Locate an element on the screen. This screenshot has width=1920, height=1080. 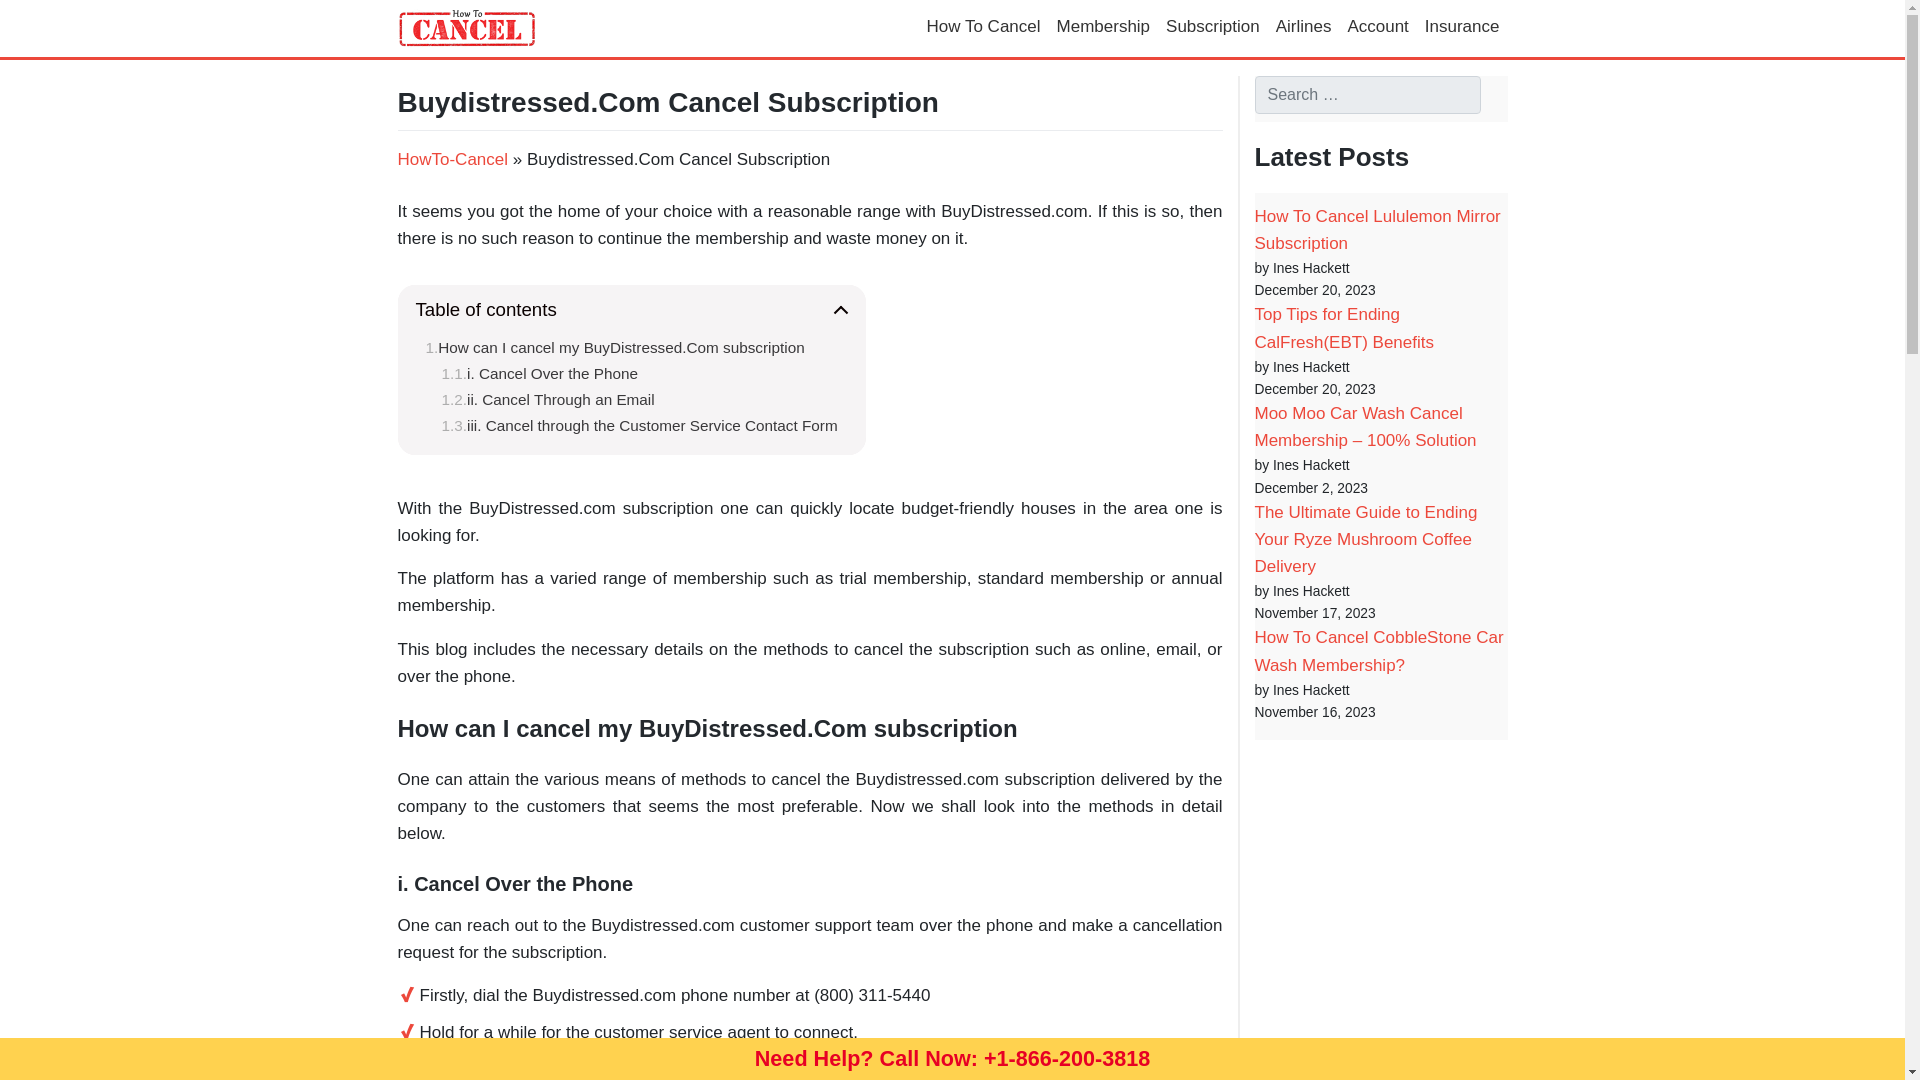
Membership is located at coordinates (1104, 28).